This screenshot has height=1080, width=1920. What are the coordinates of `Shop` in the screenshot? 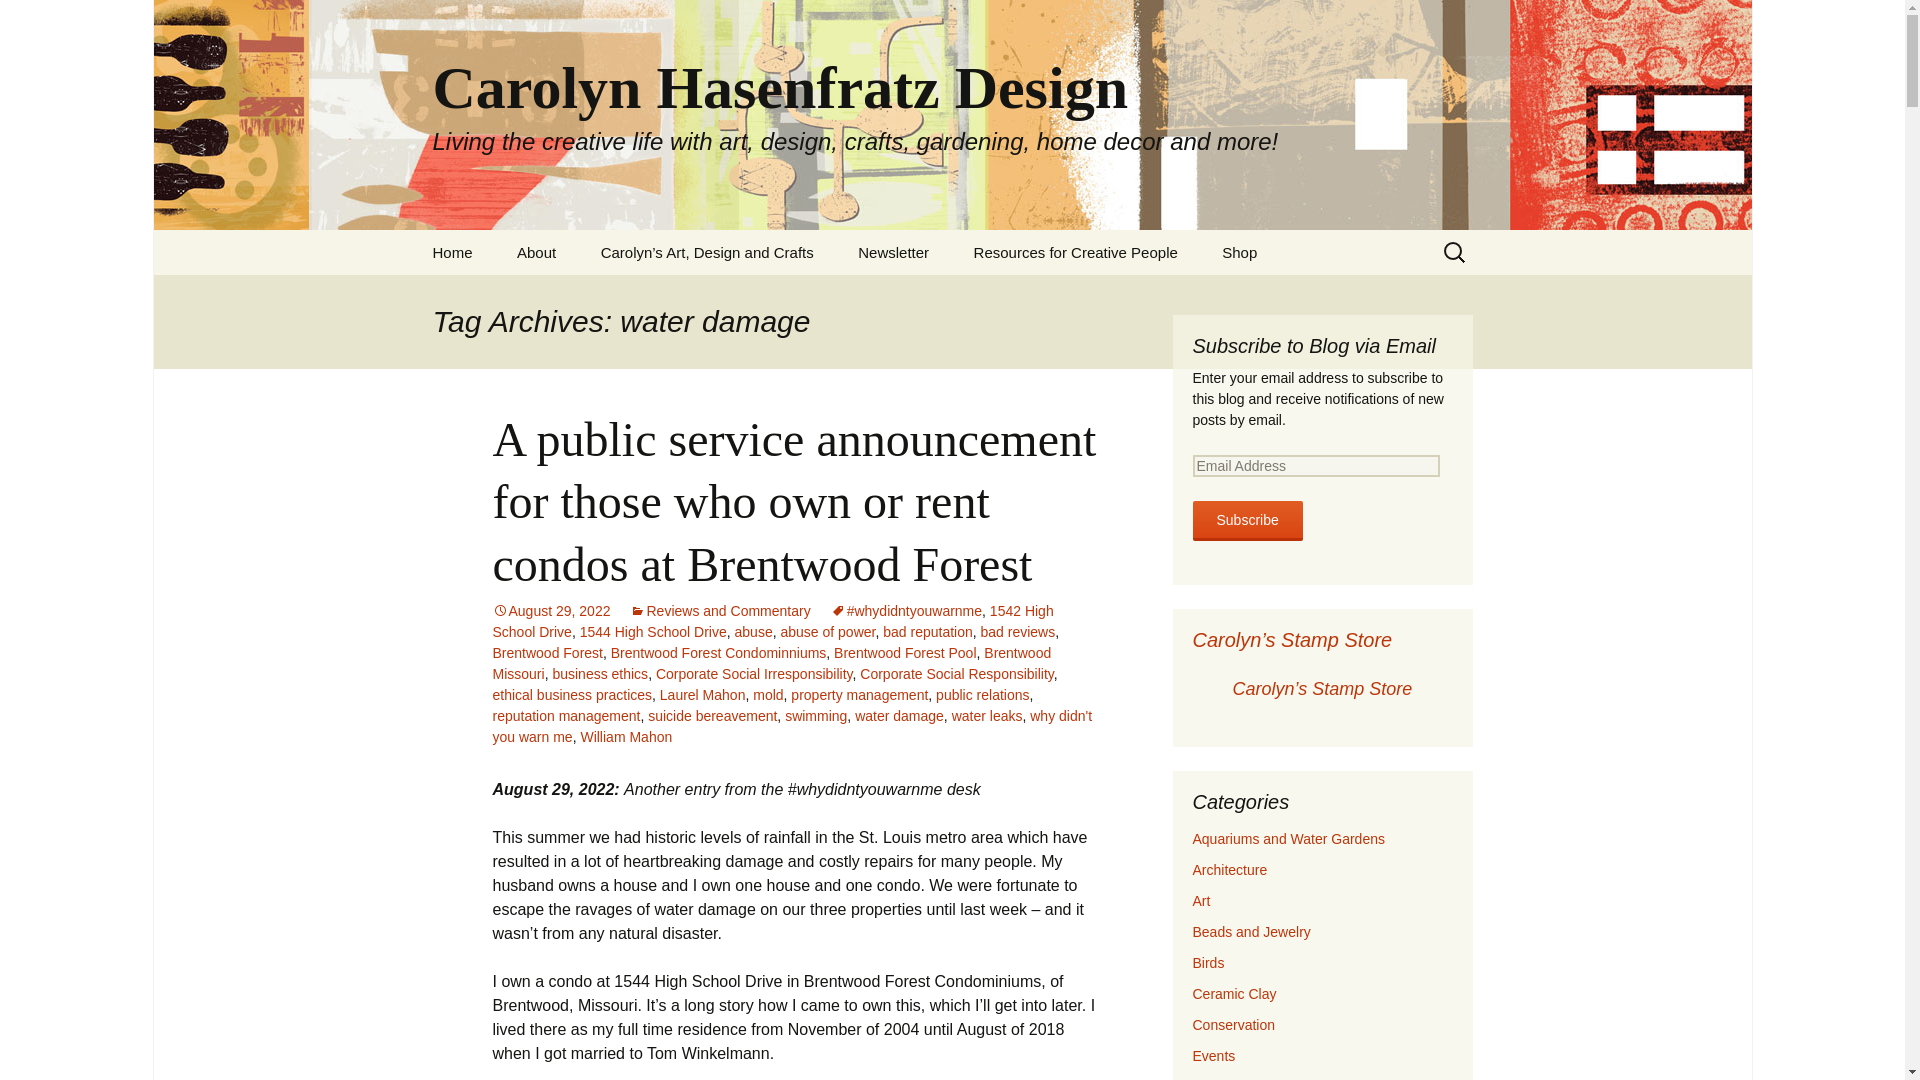 It's located at (1238, 252).